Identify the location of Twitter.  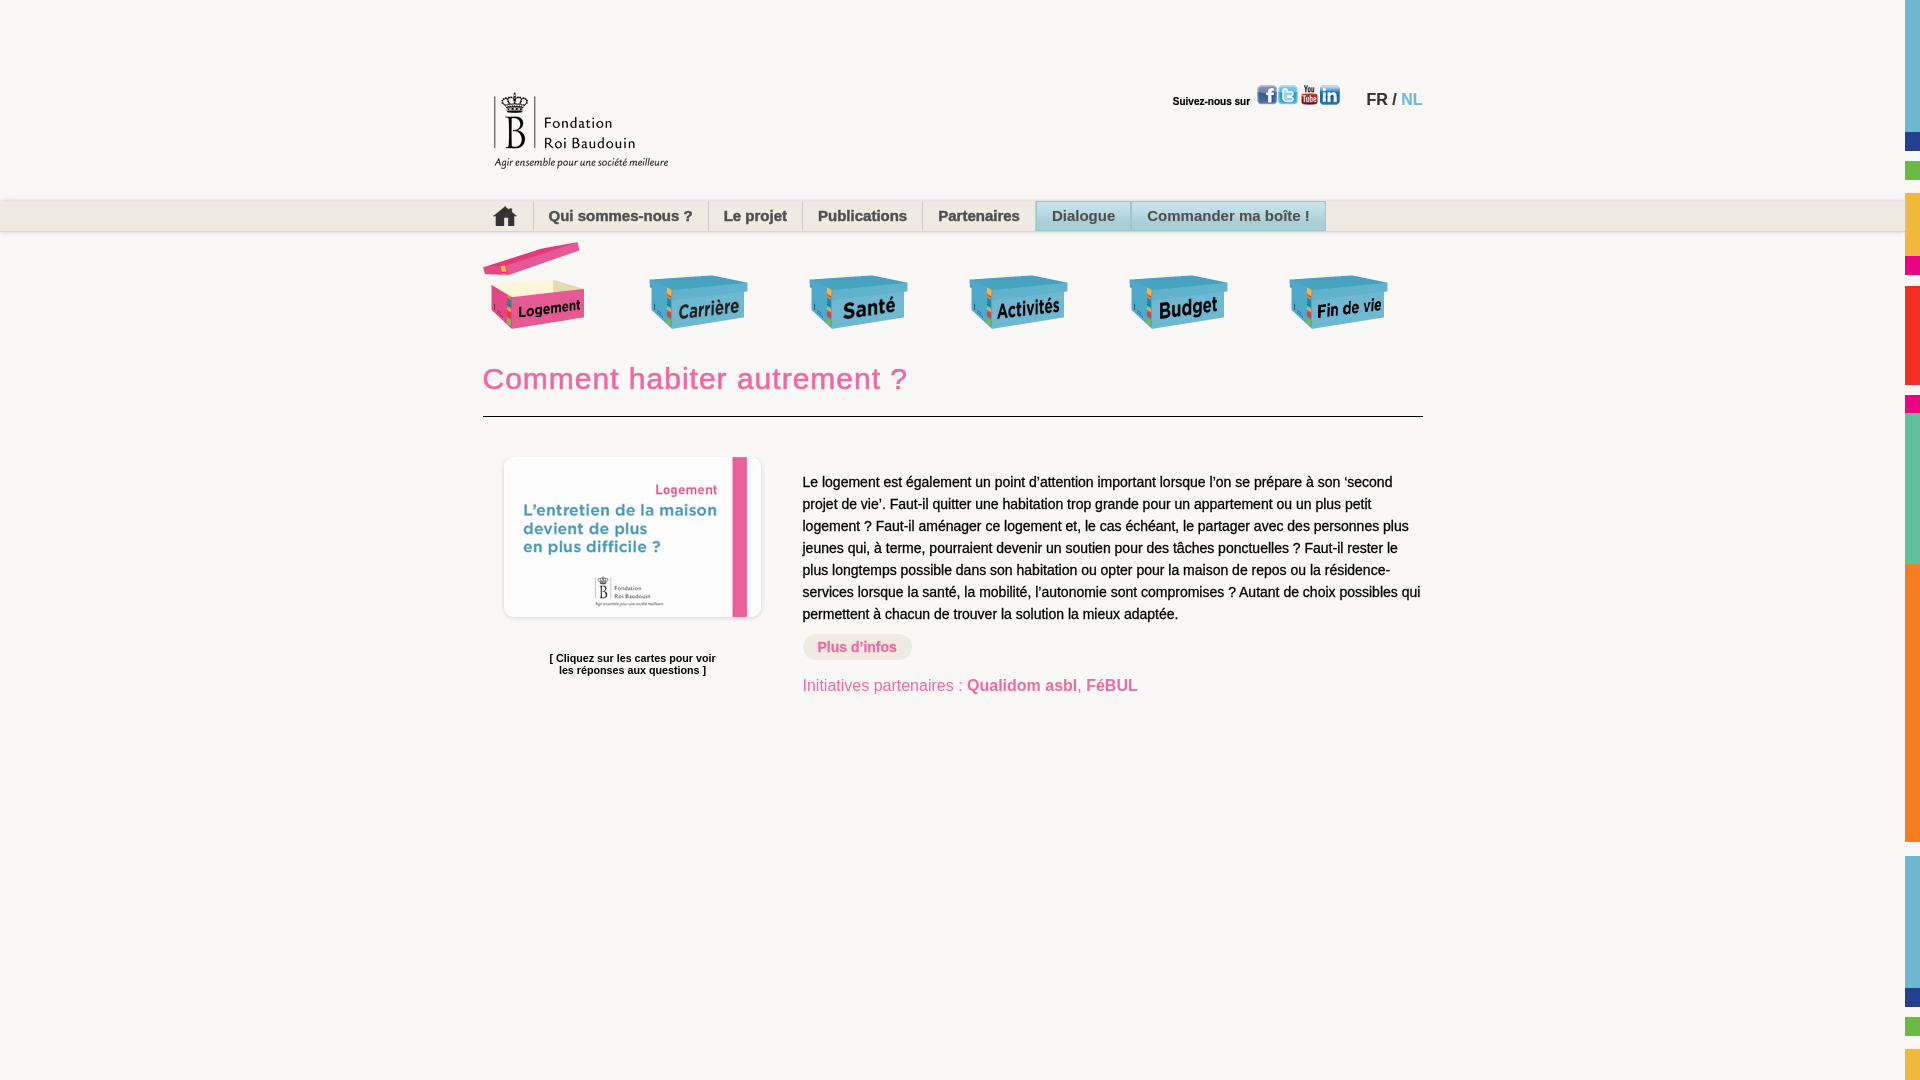
(1288, 95).